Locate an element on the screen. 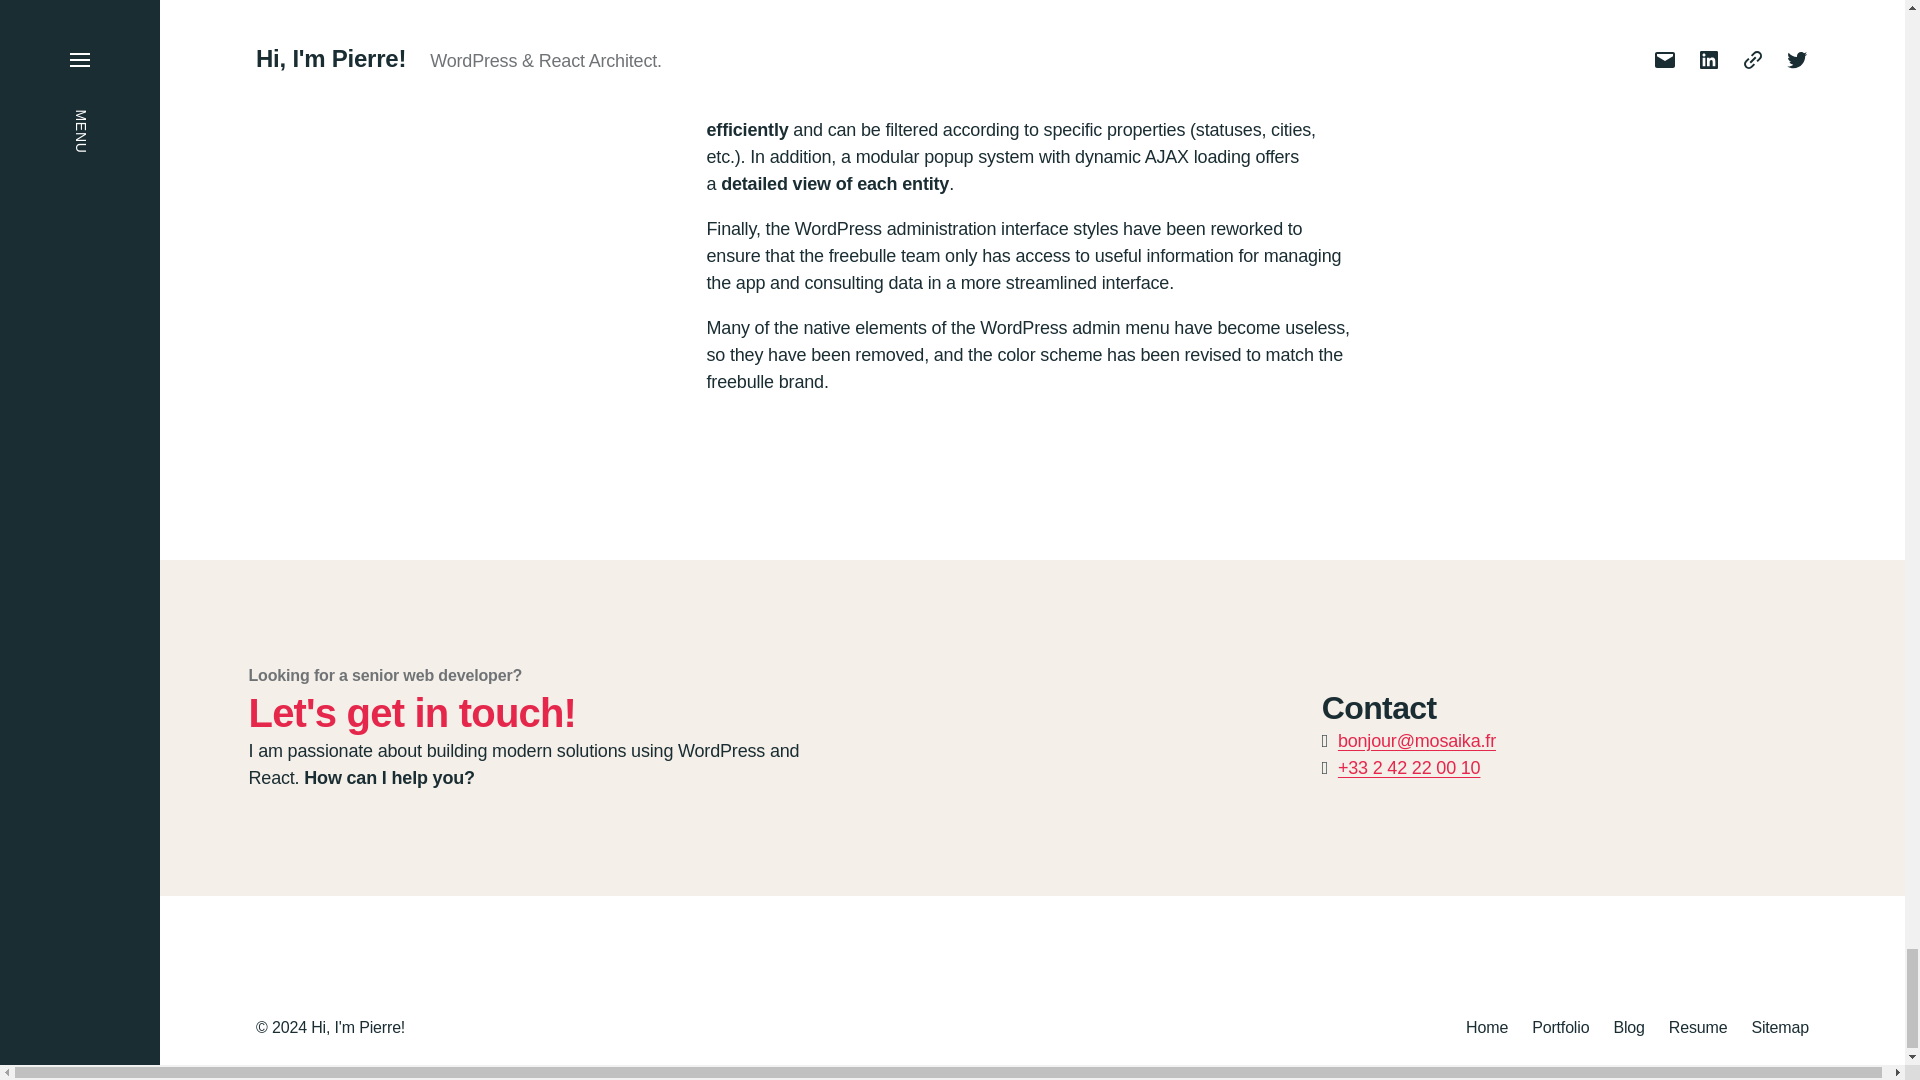 This screenshot has height=1080, width=1920. Blog is located at coordinates (1628, 1027).